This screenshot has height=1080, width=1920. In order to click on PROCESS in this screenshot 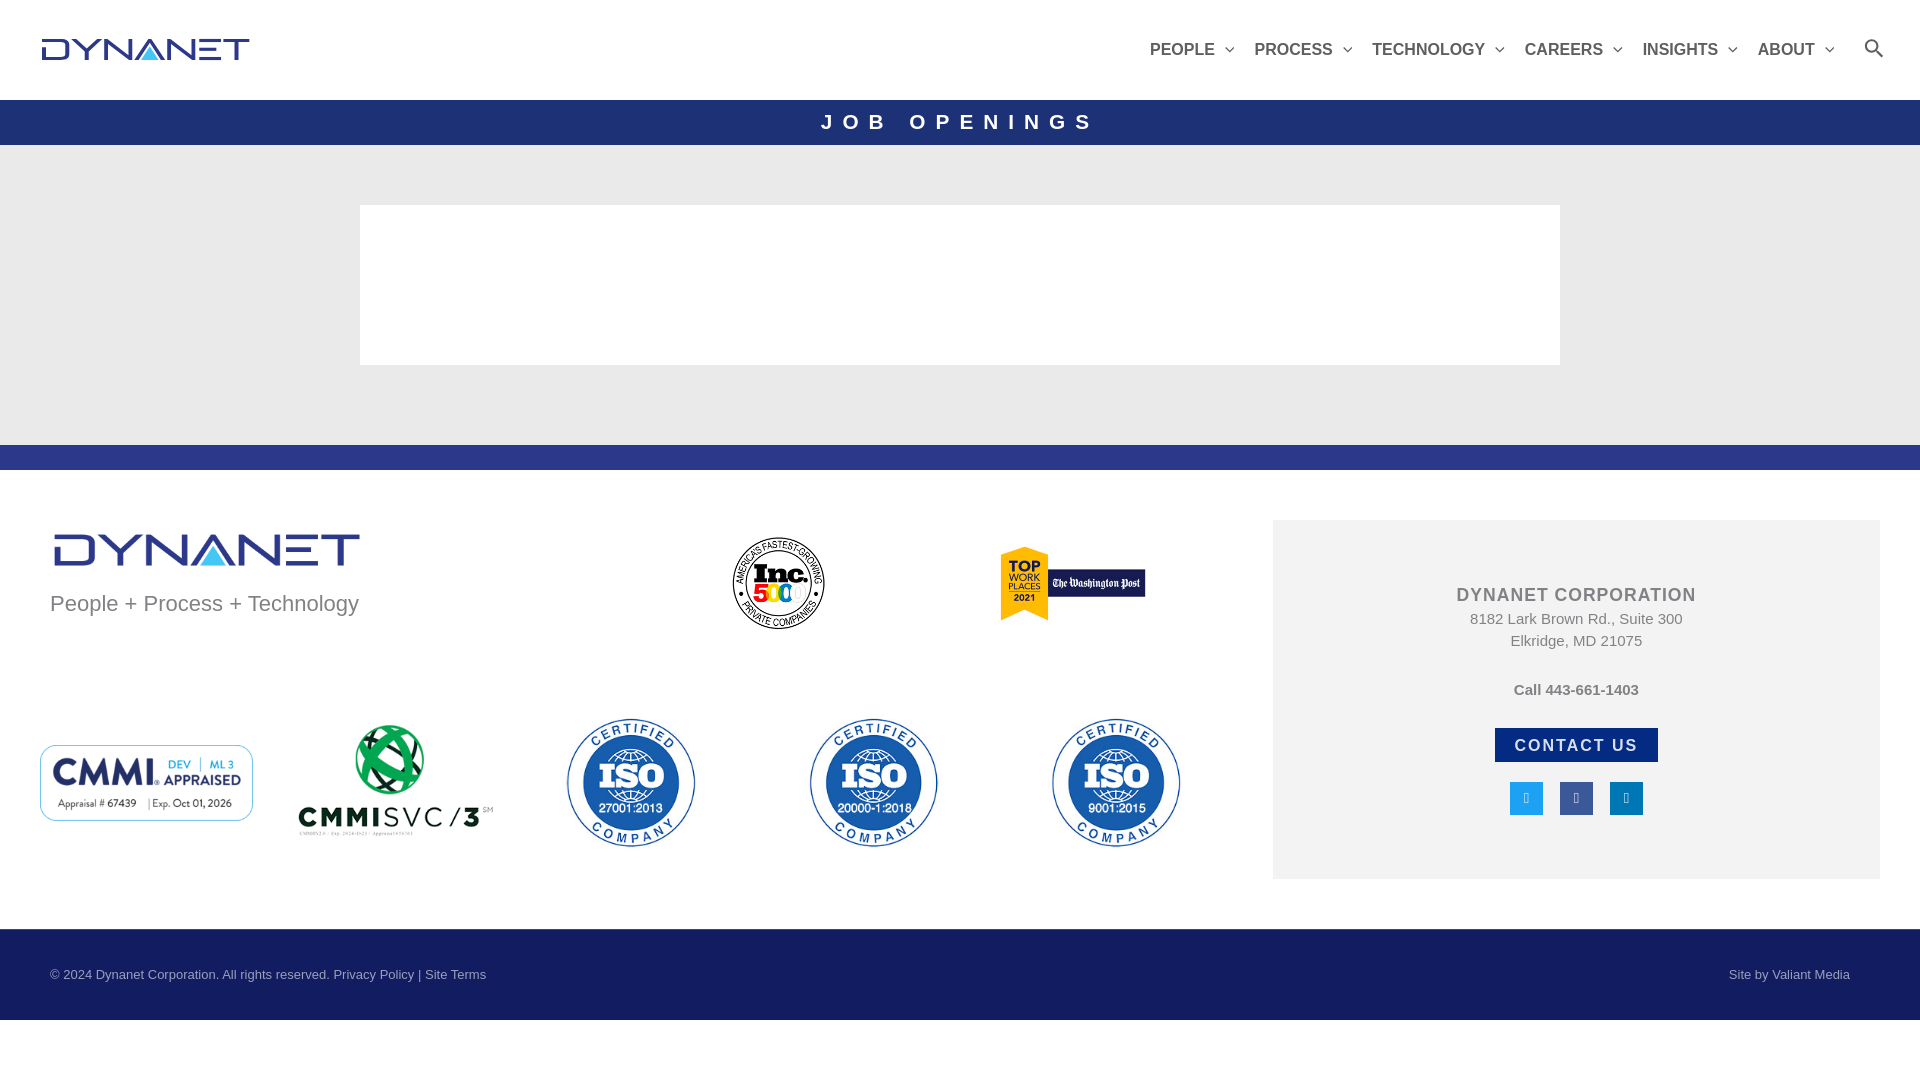, I will do `click(1302, 50)`.